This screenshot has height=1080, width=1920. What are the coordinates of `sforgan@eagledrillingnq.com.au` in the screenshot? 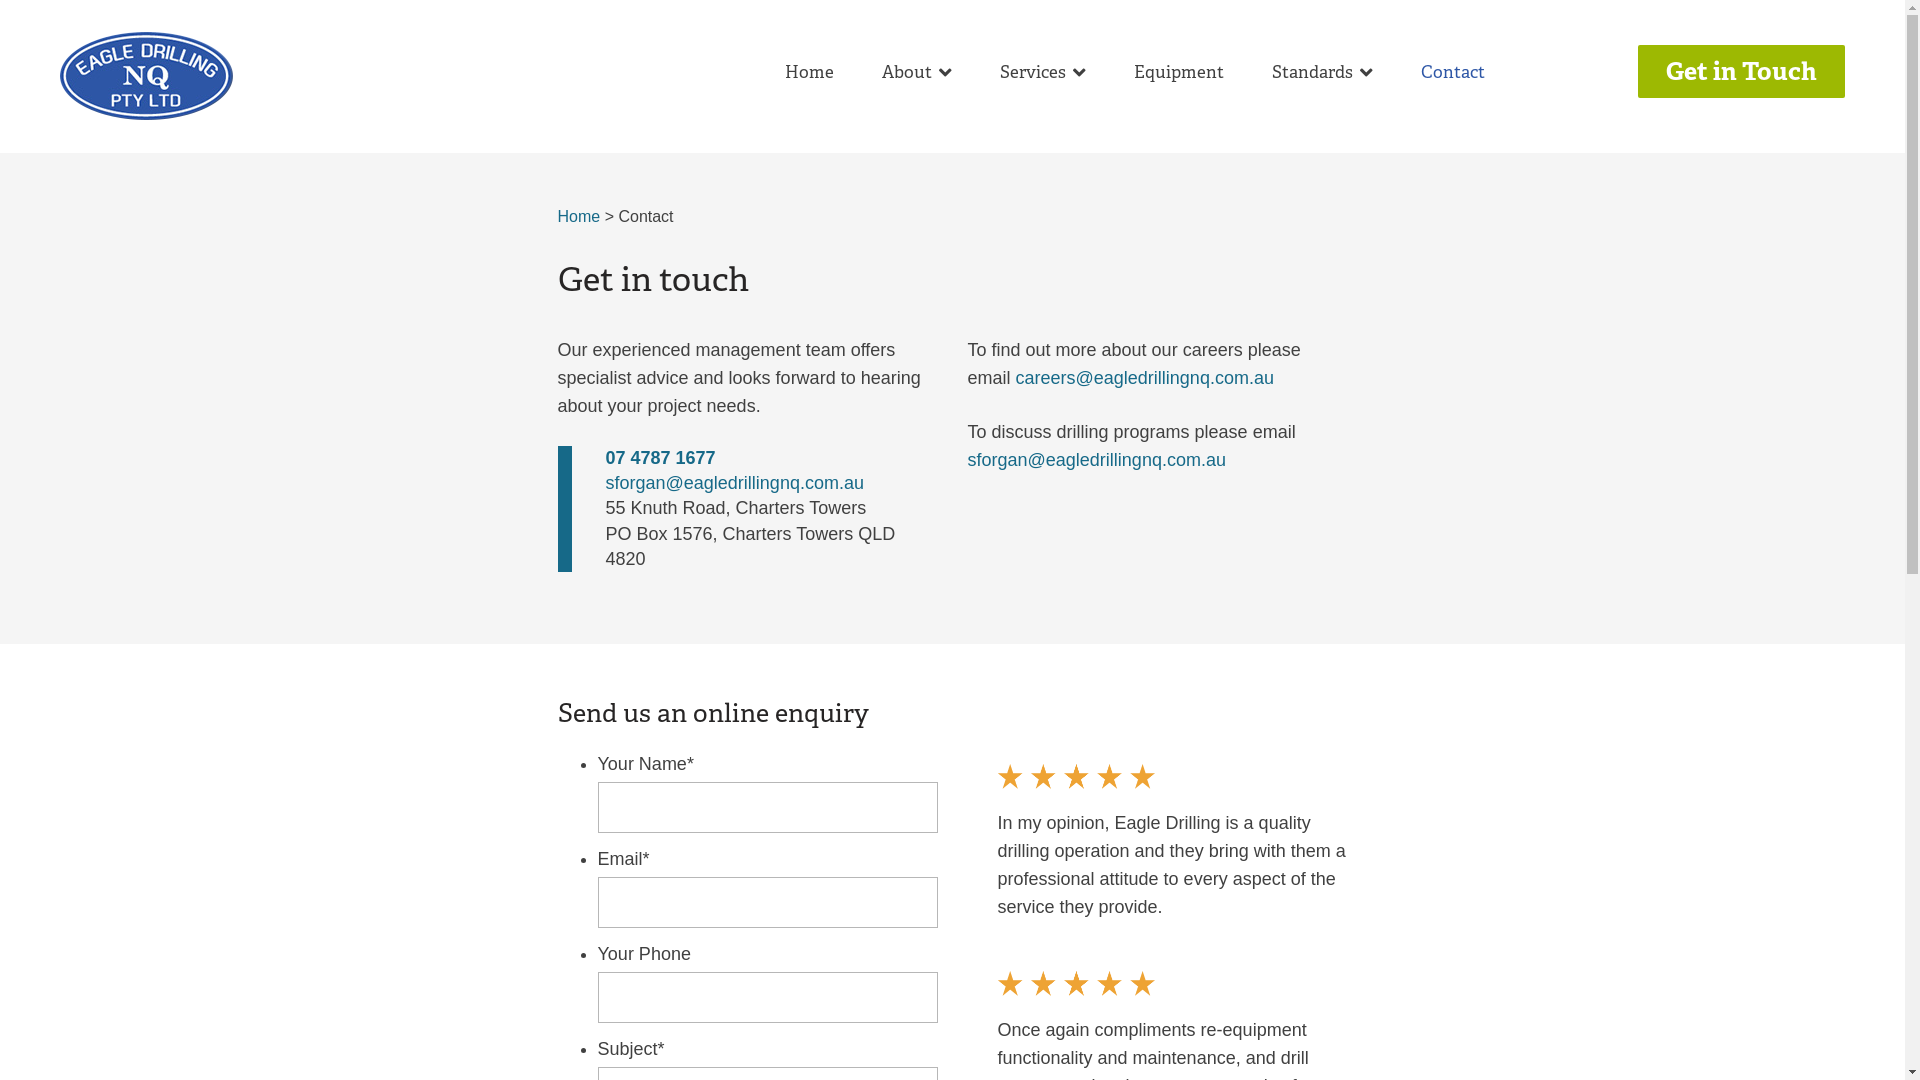 It's located at (1097, 460).